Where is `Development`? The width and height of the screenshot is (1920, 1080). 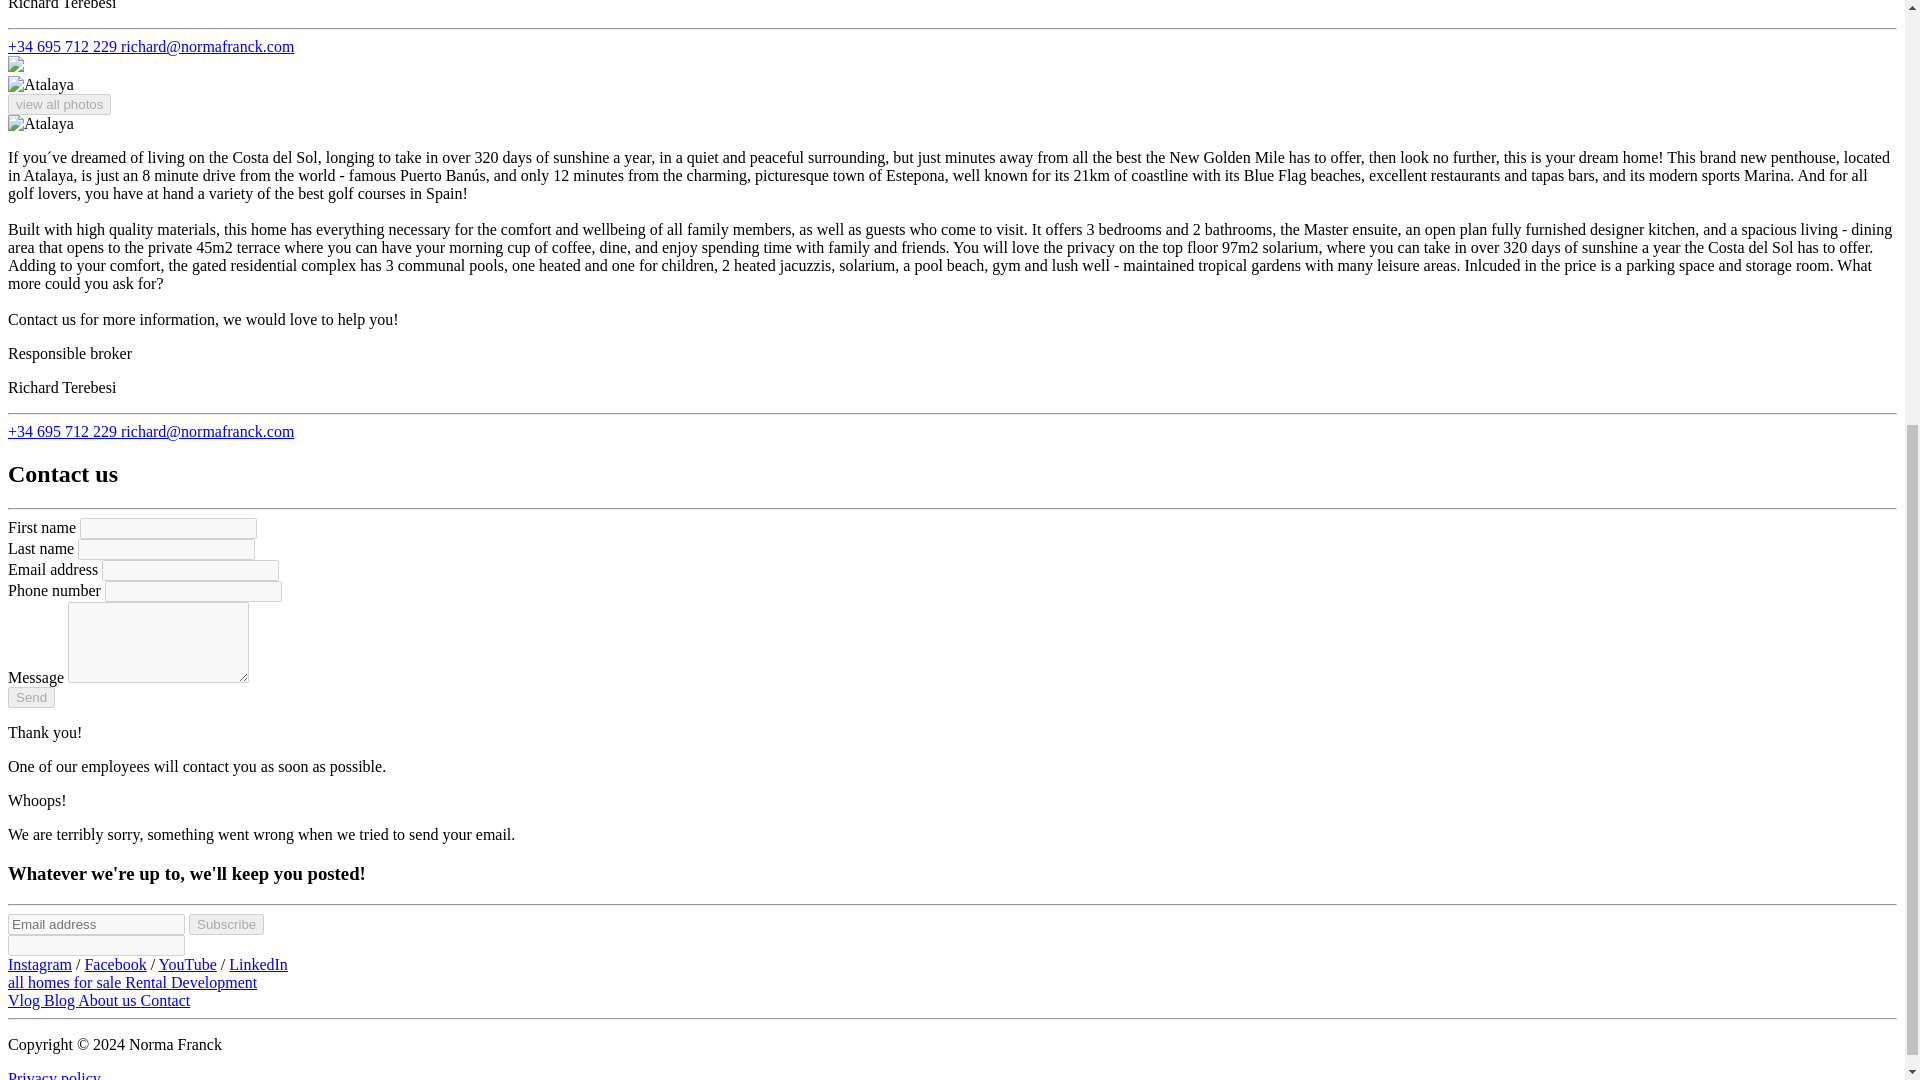
Development is located at coordinates (214, 982).